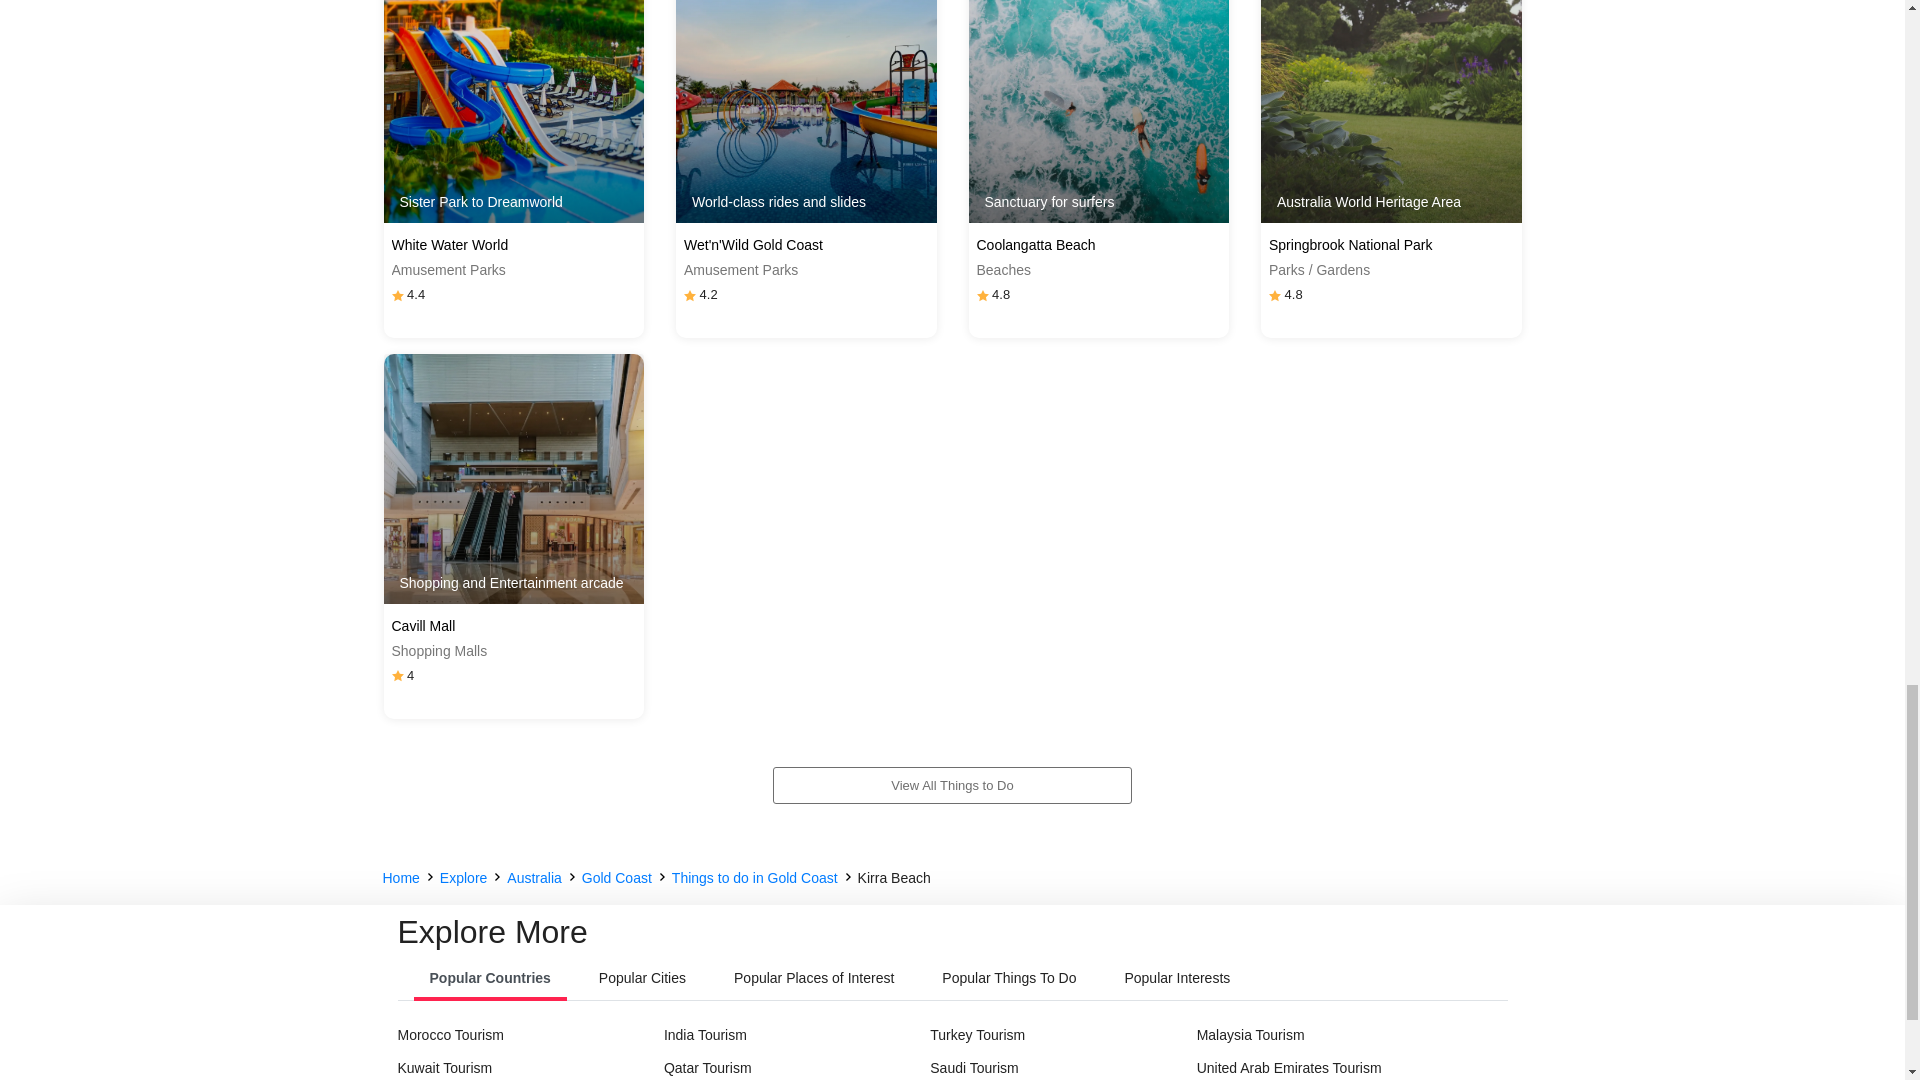  I want to click on Explore Springbrook National Park , so click(1392, 112).